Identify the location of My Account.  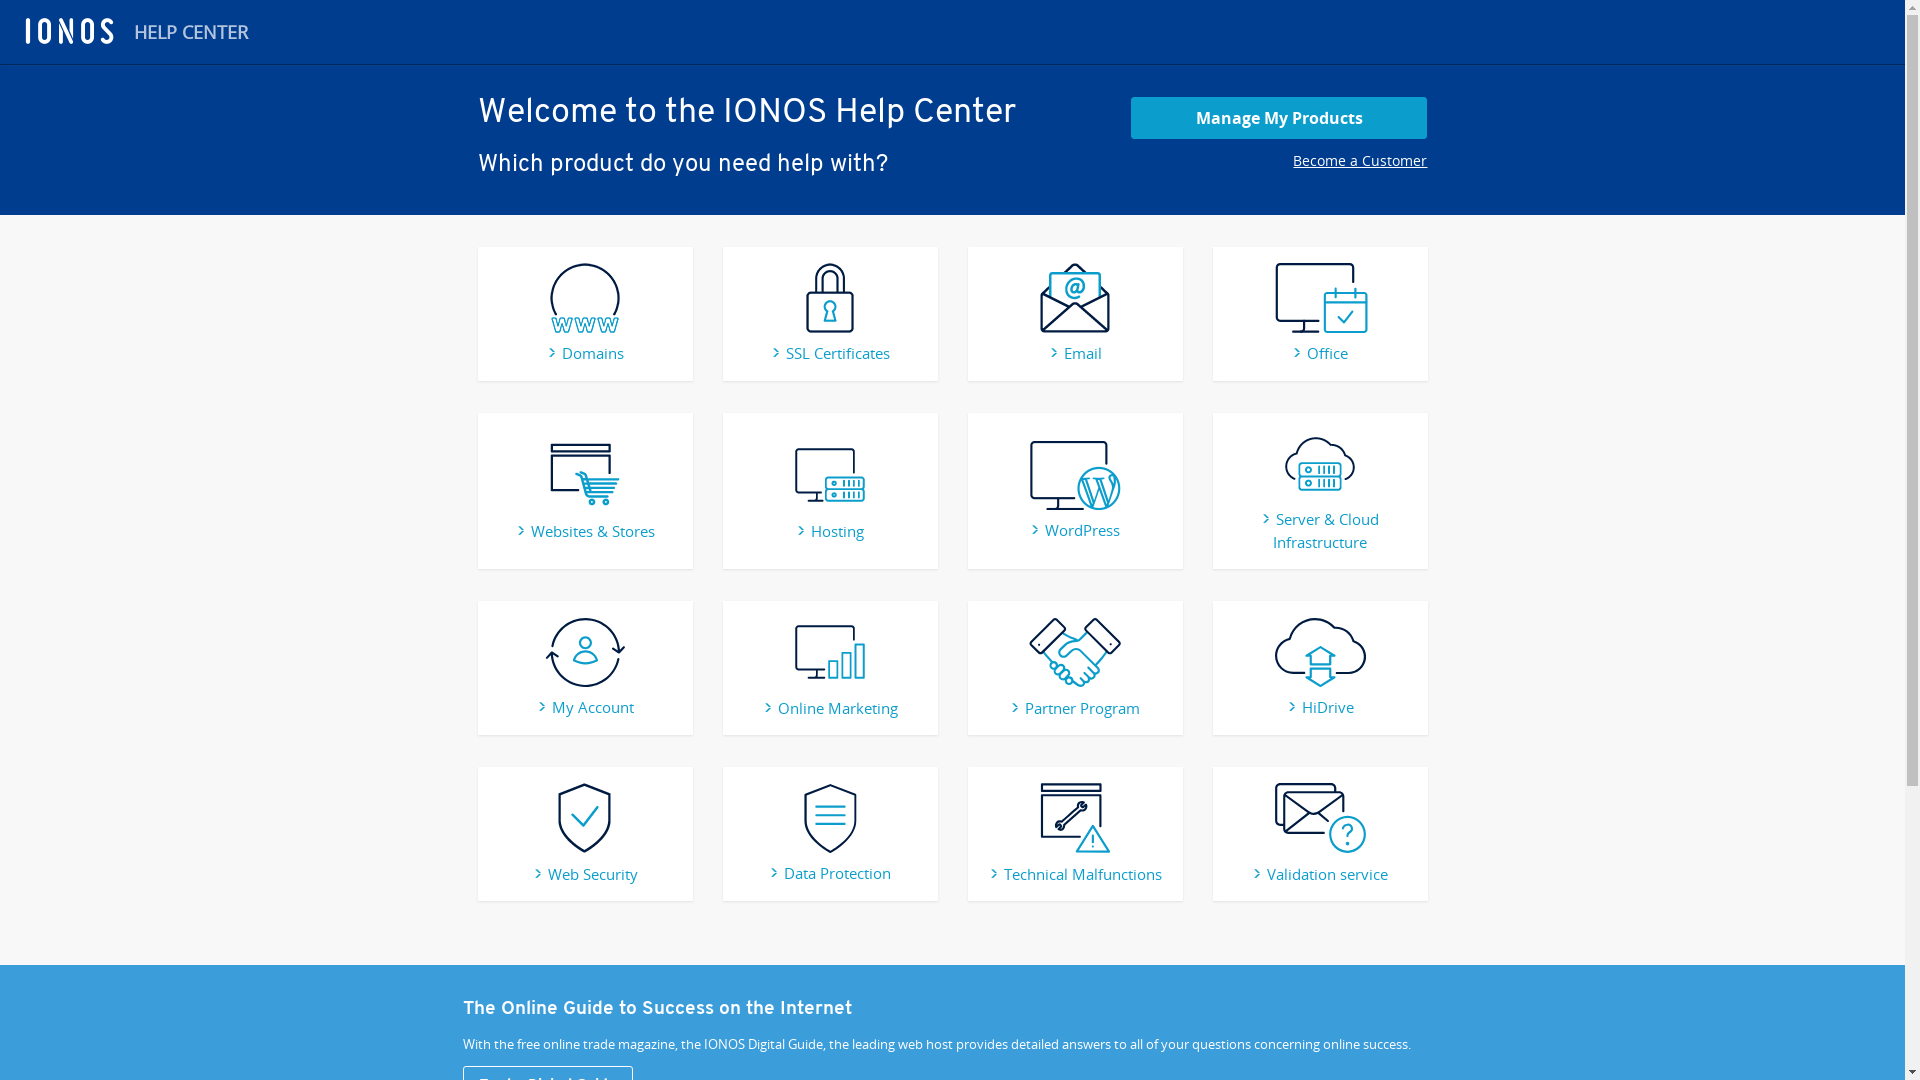
(584, 707).